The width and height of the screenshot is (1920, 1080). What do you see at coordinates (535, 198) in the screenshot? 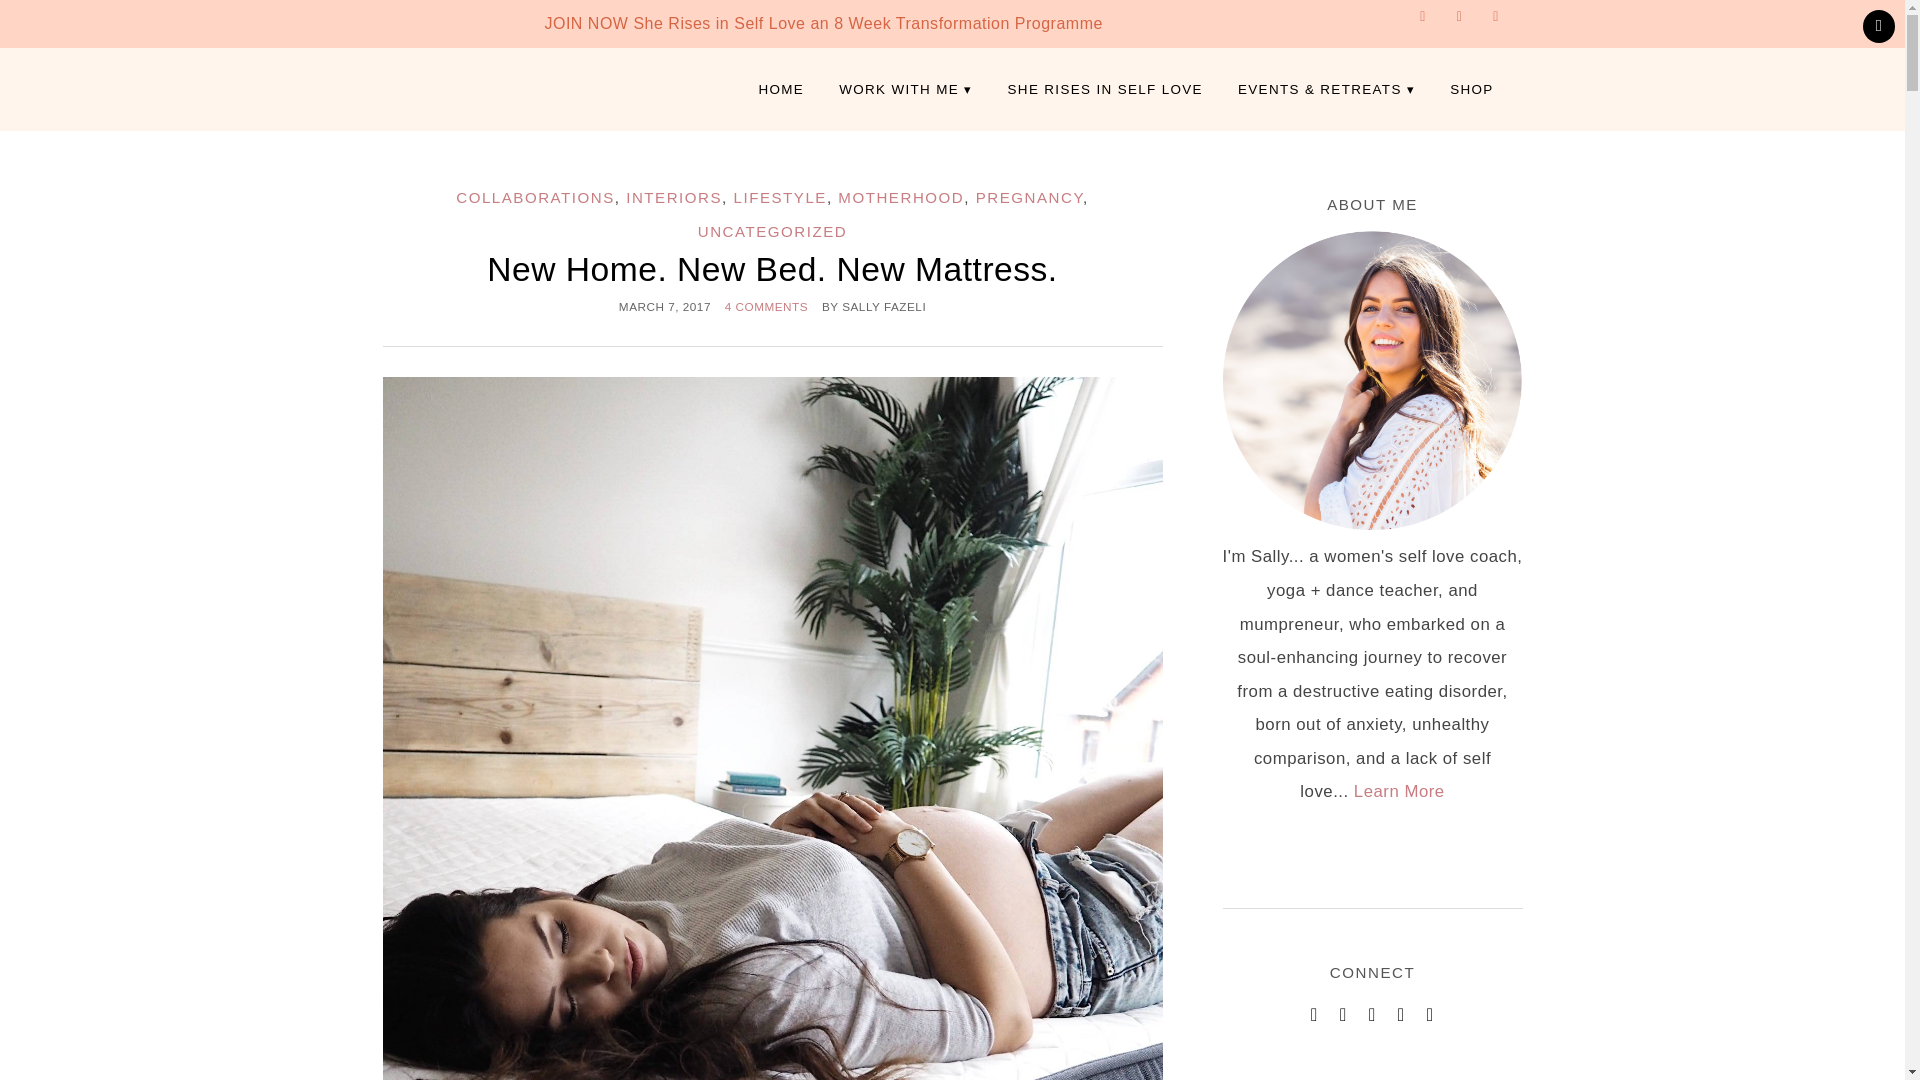
I see `COLLABORATIONS` at bounding box center [535, 198].